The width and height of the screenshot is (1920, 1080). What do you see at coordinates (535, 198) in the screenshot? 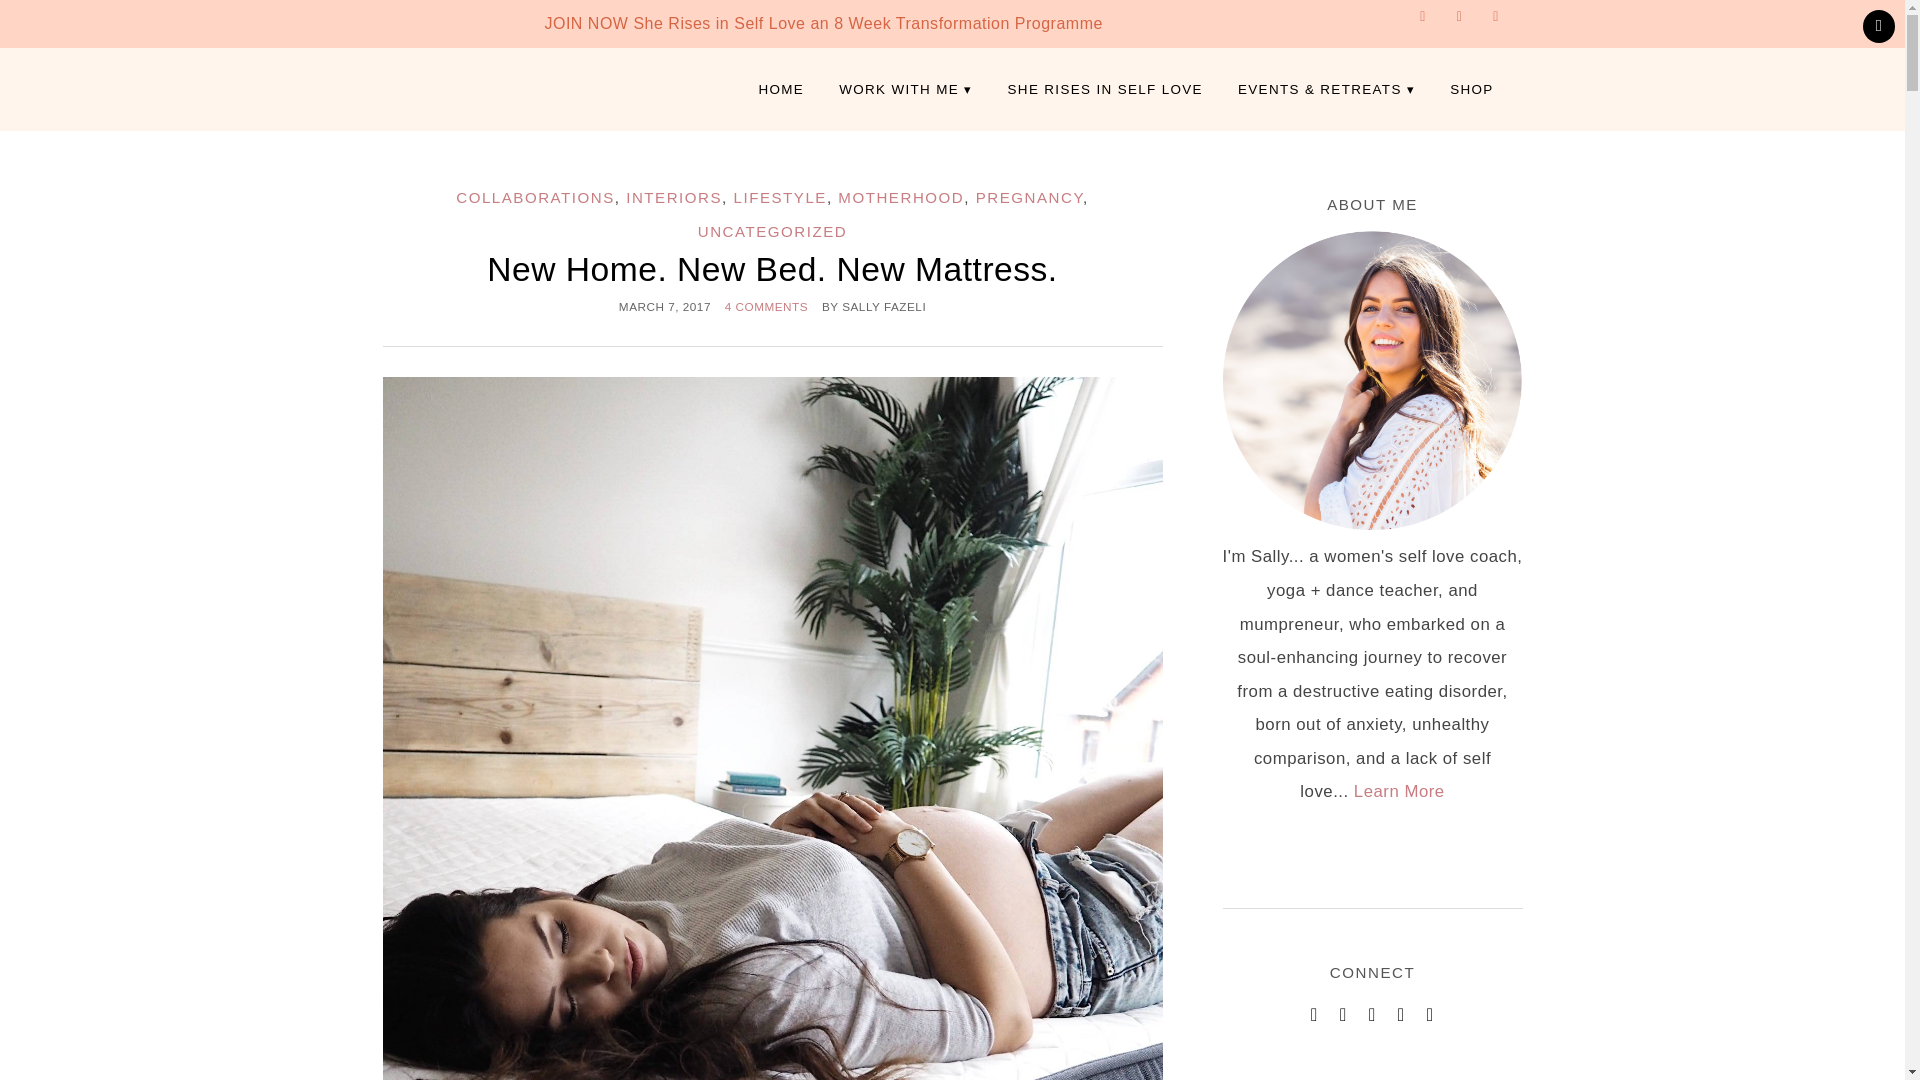
I see `COLLABORATIONS` at bounding box center [535, 198].